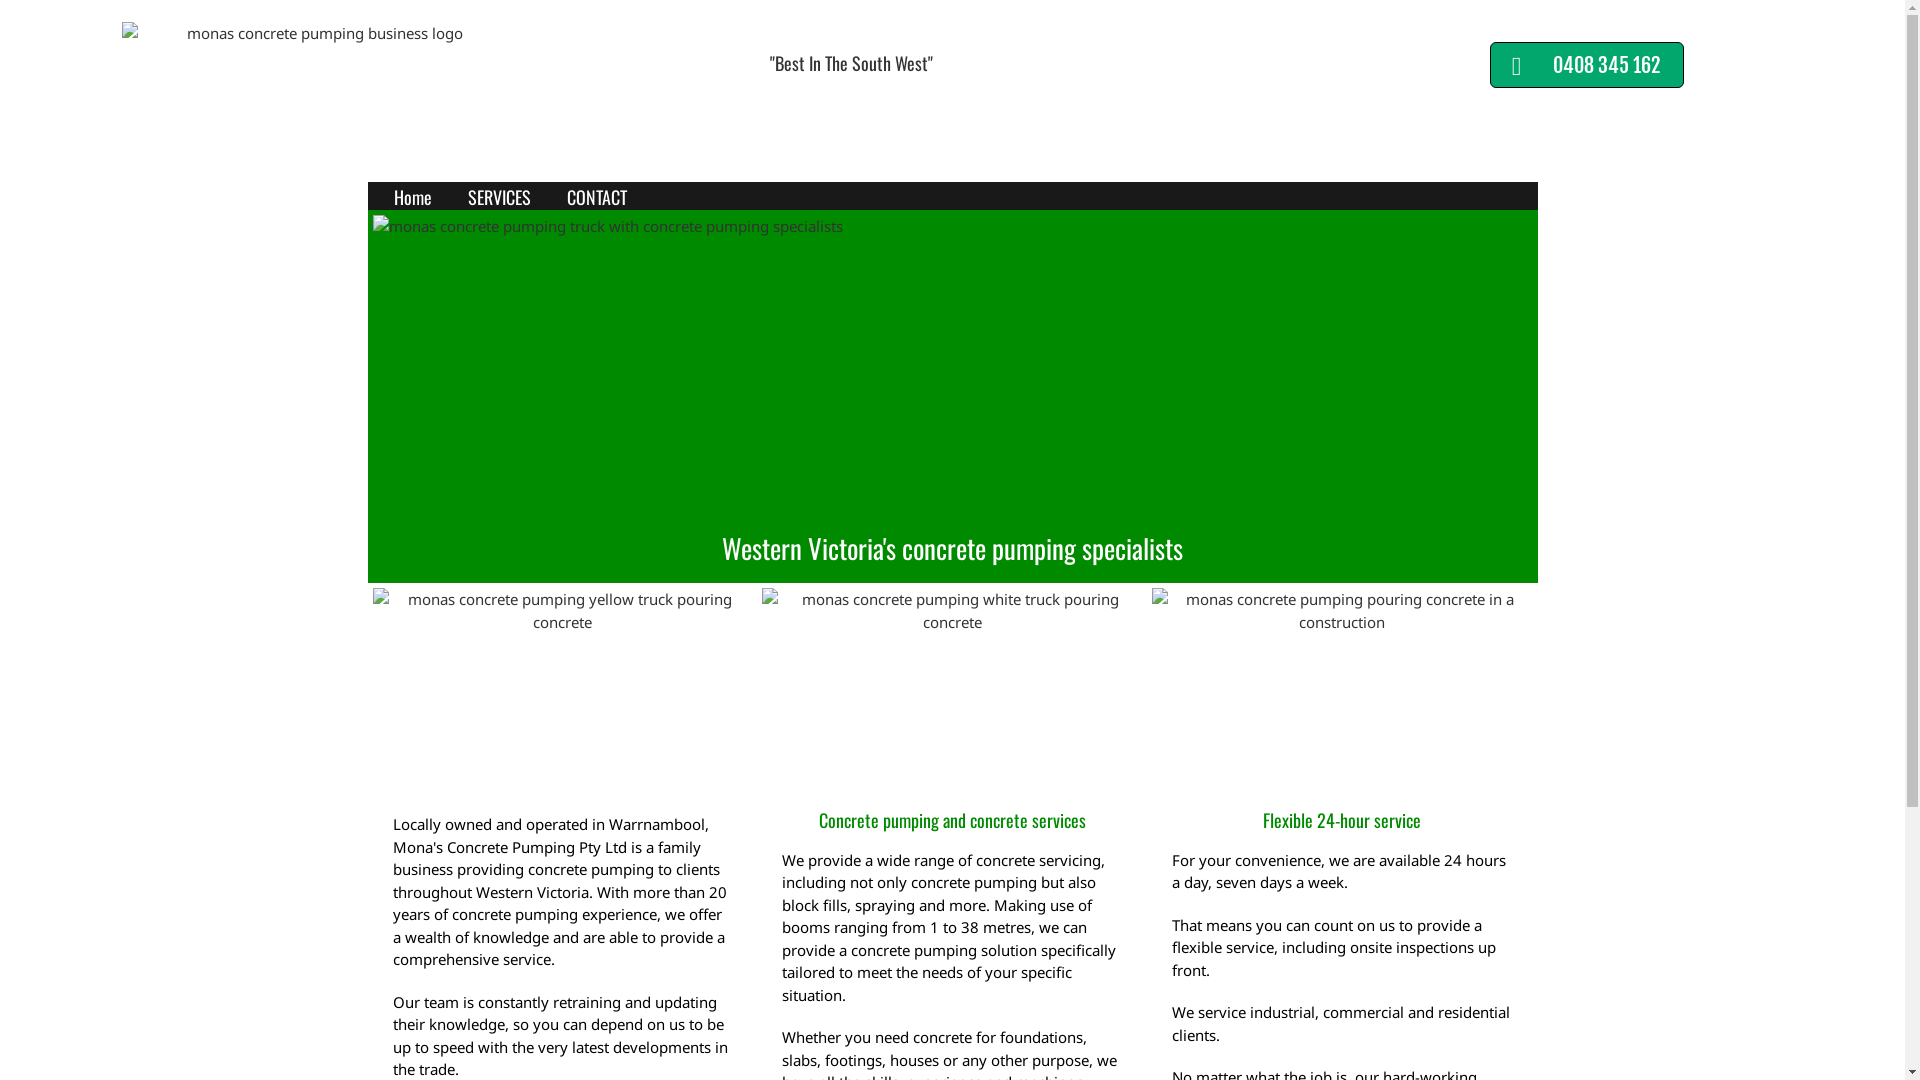 This screenshot has height=1080, width=1920. What do you see at coordinates (952, 683) in the screenshot?
I see `monas concrete pumping white truck pouring concrete` at bounding box center [952, 683].